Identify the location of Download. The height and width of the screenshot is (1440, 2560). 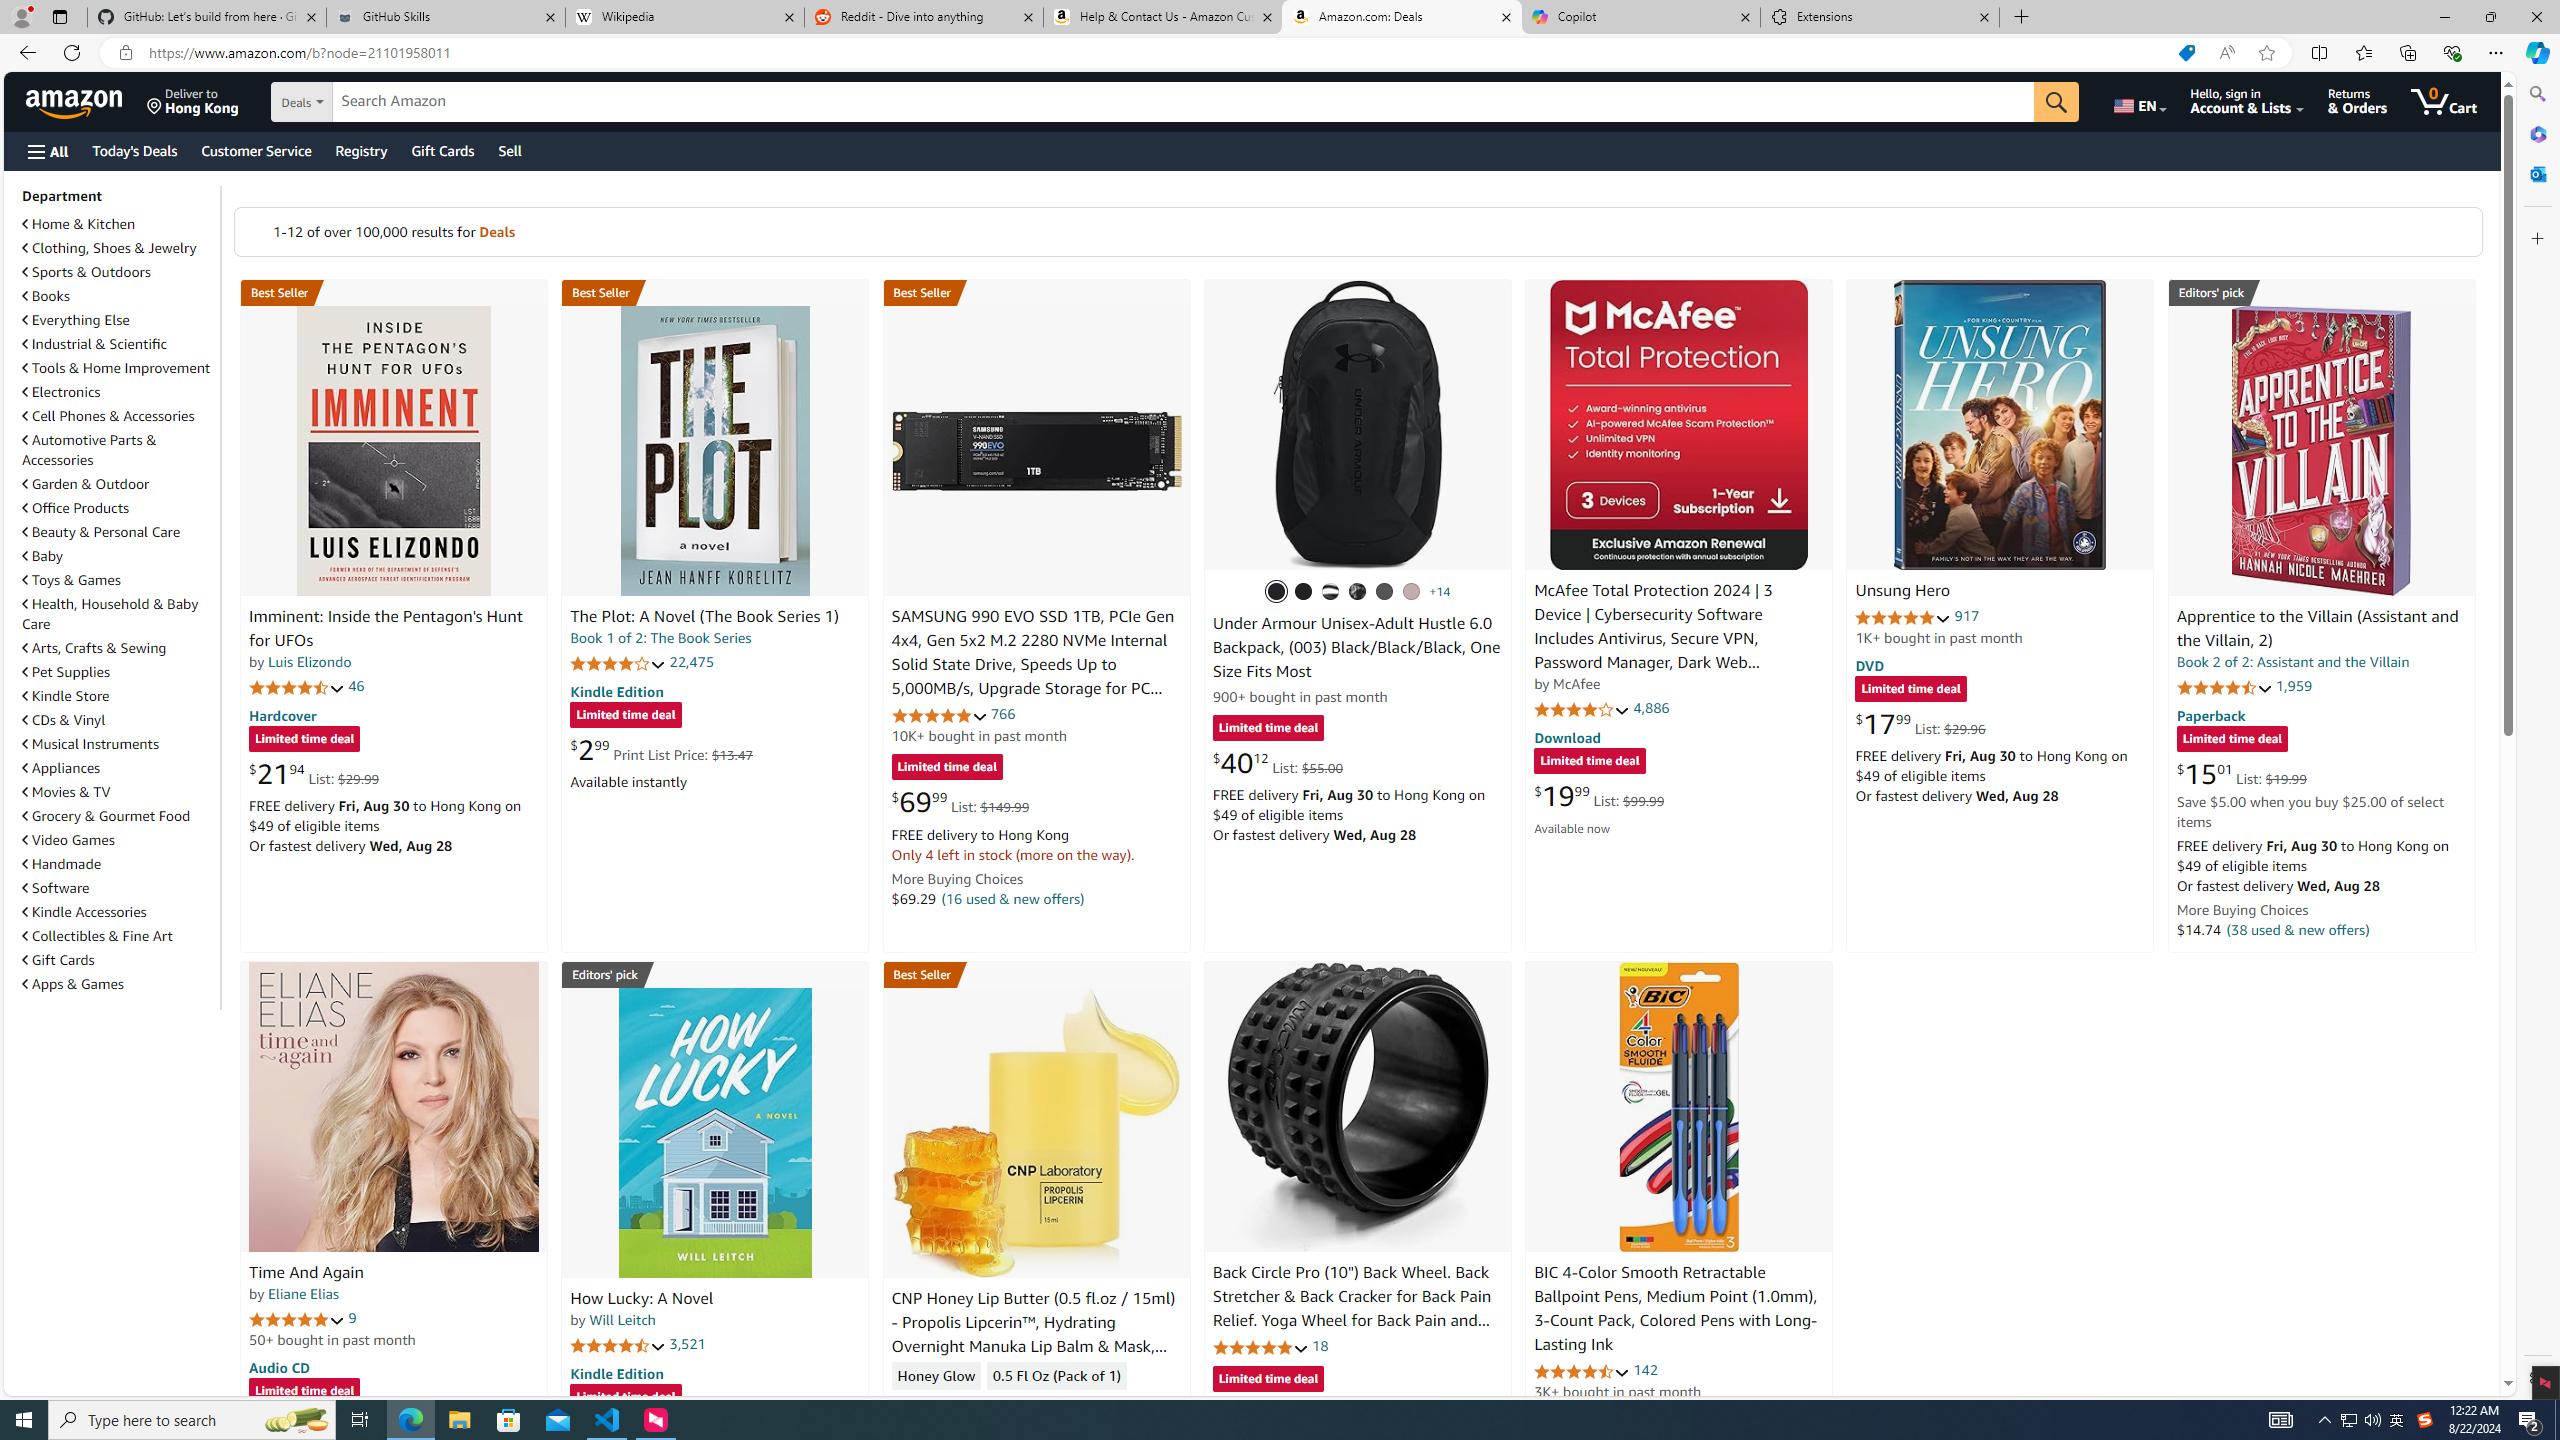
(1566, 738).